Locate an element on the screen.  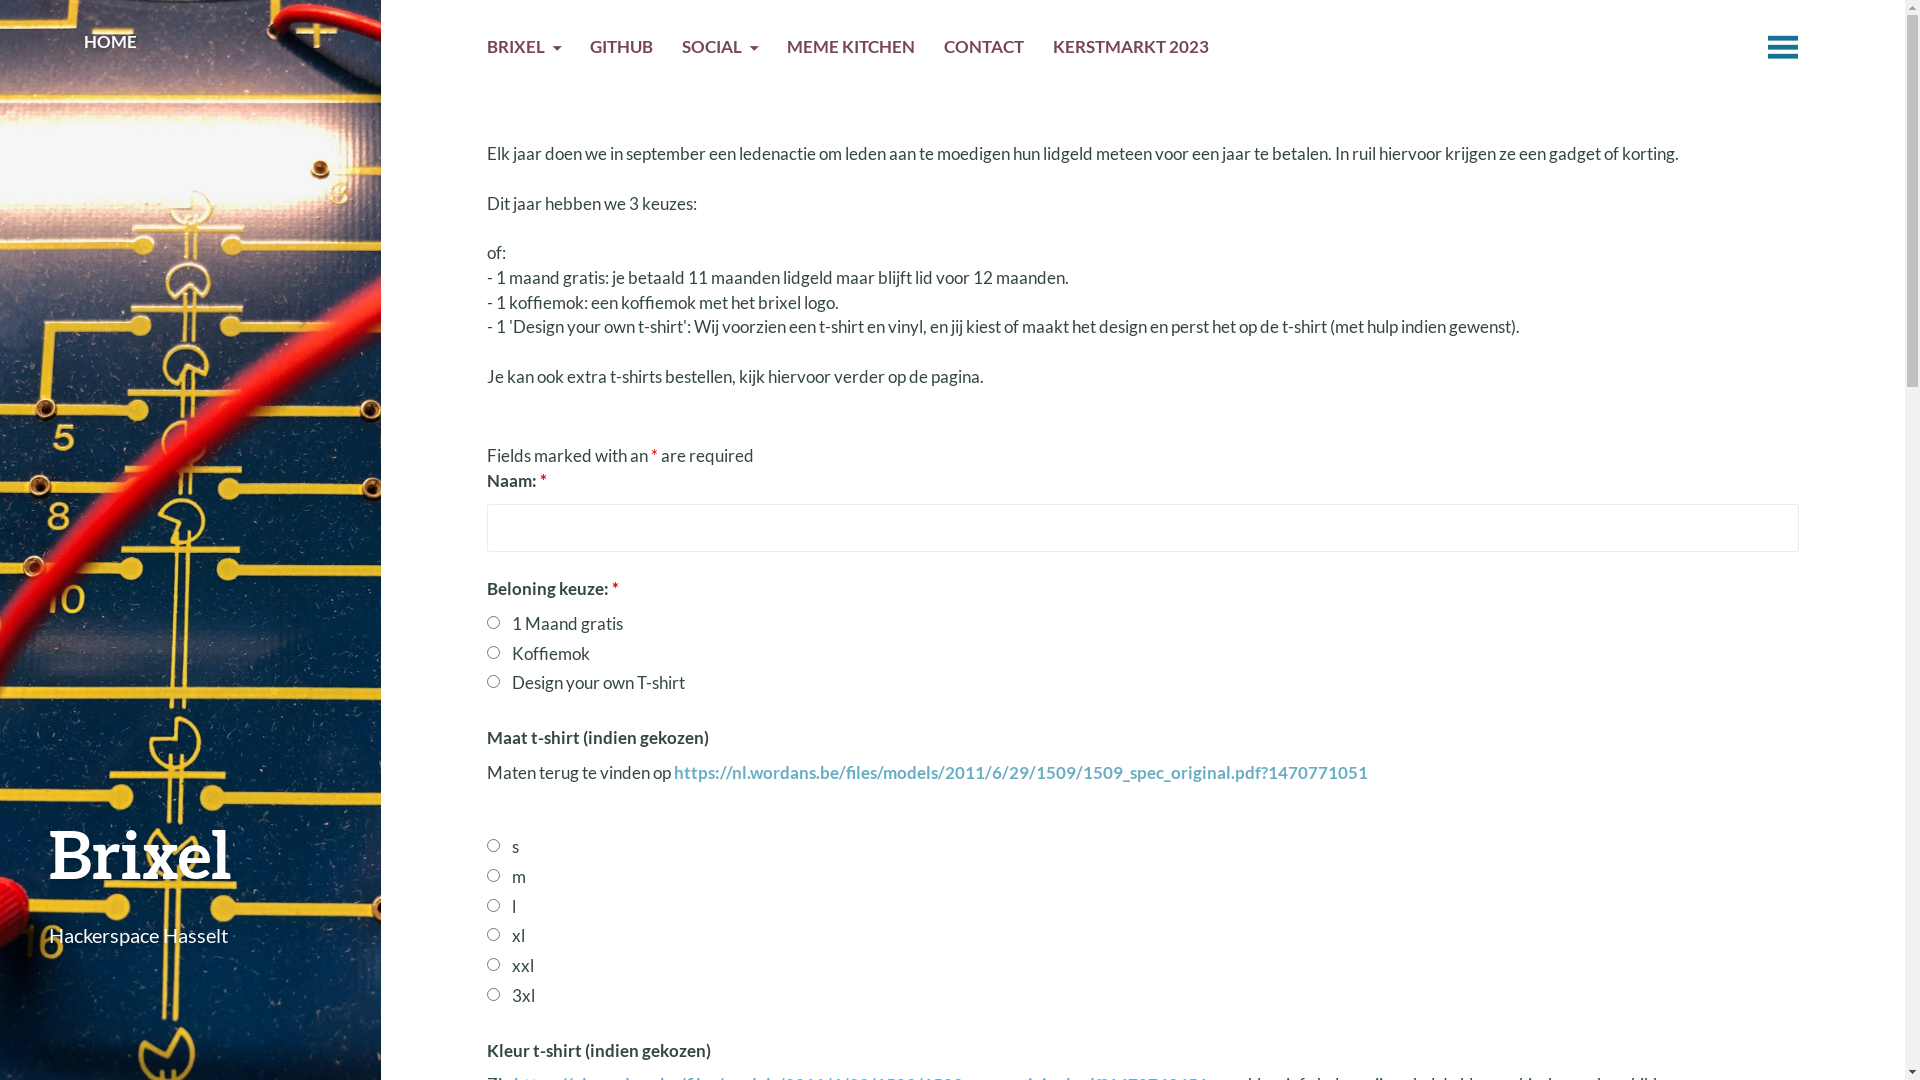
SOCIAL is located at coordinates (720, 50).